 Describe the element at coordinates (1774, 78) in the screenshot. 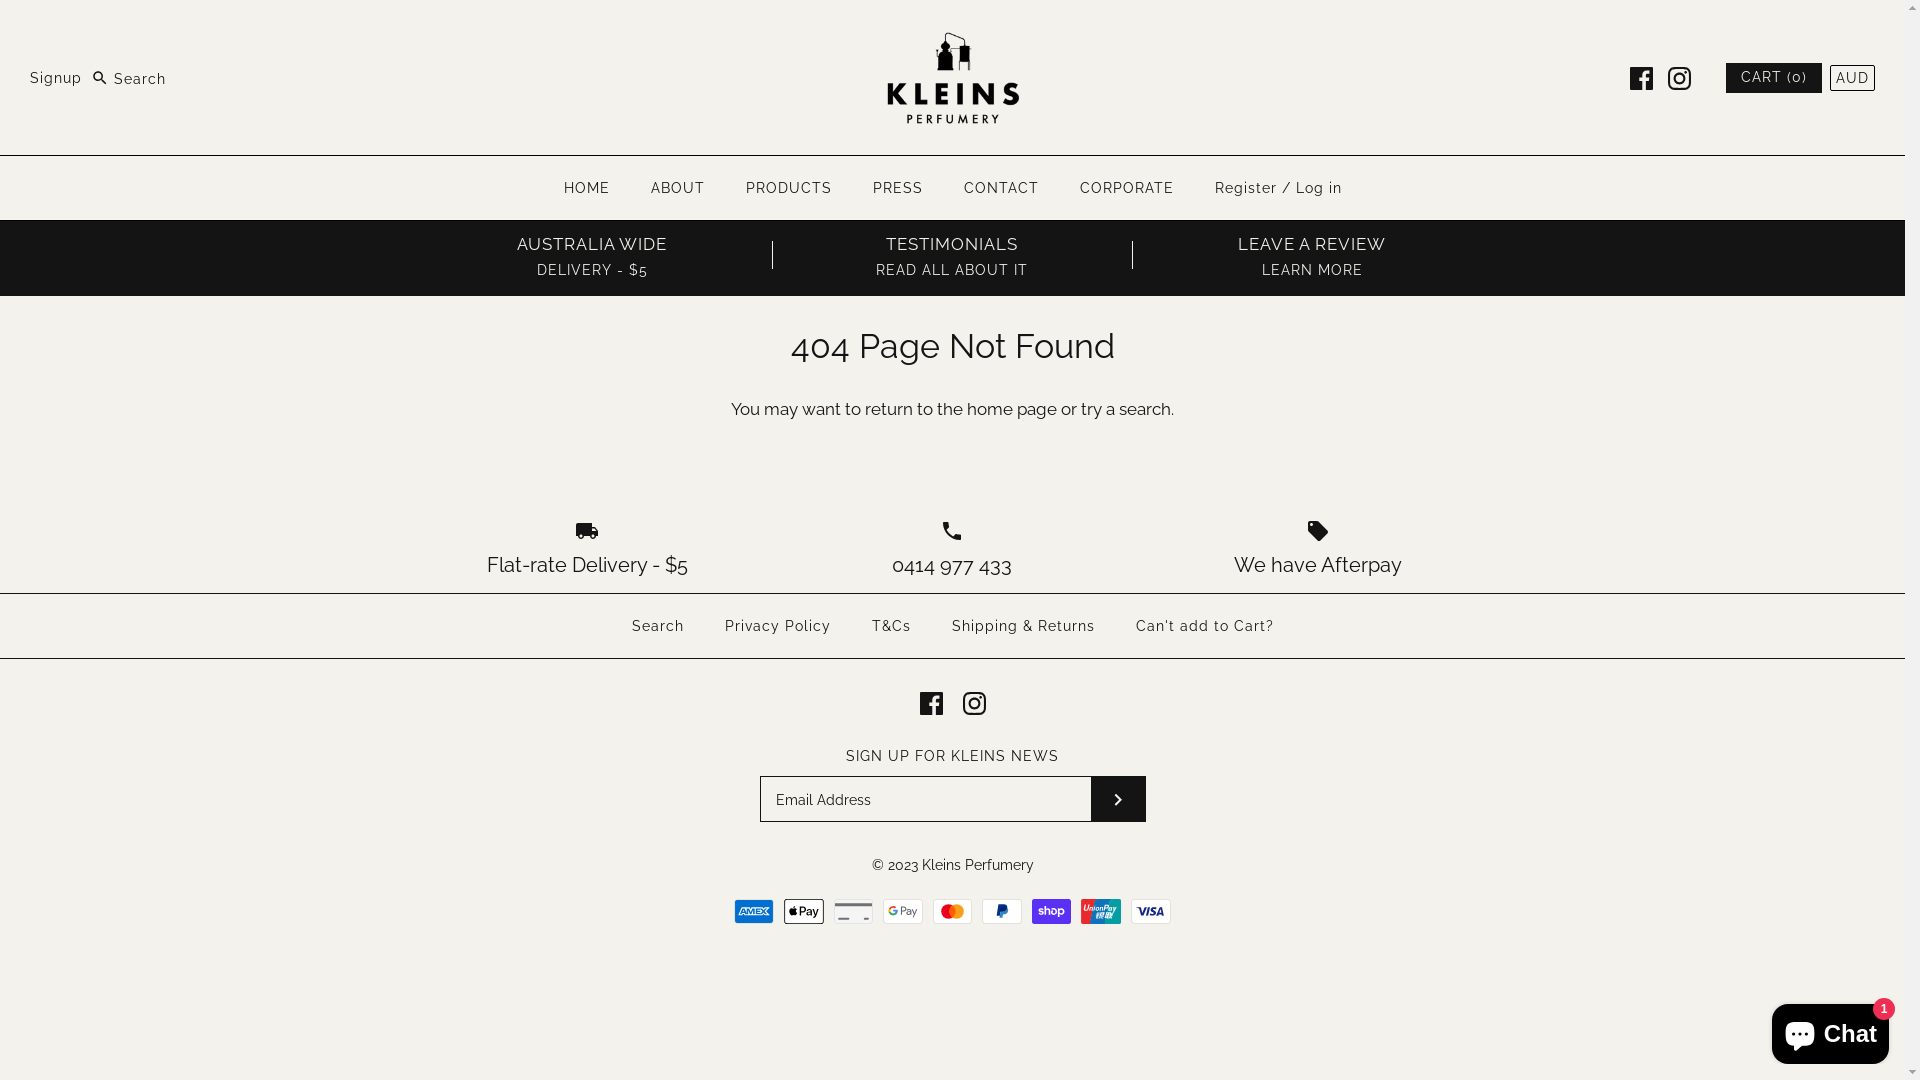

I see `CART (0)` at that location.